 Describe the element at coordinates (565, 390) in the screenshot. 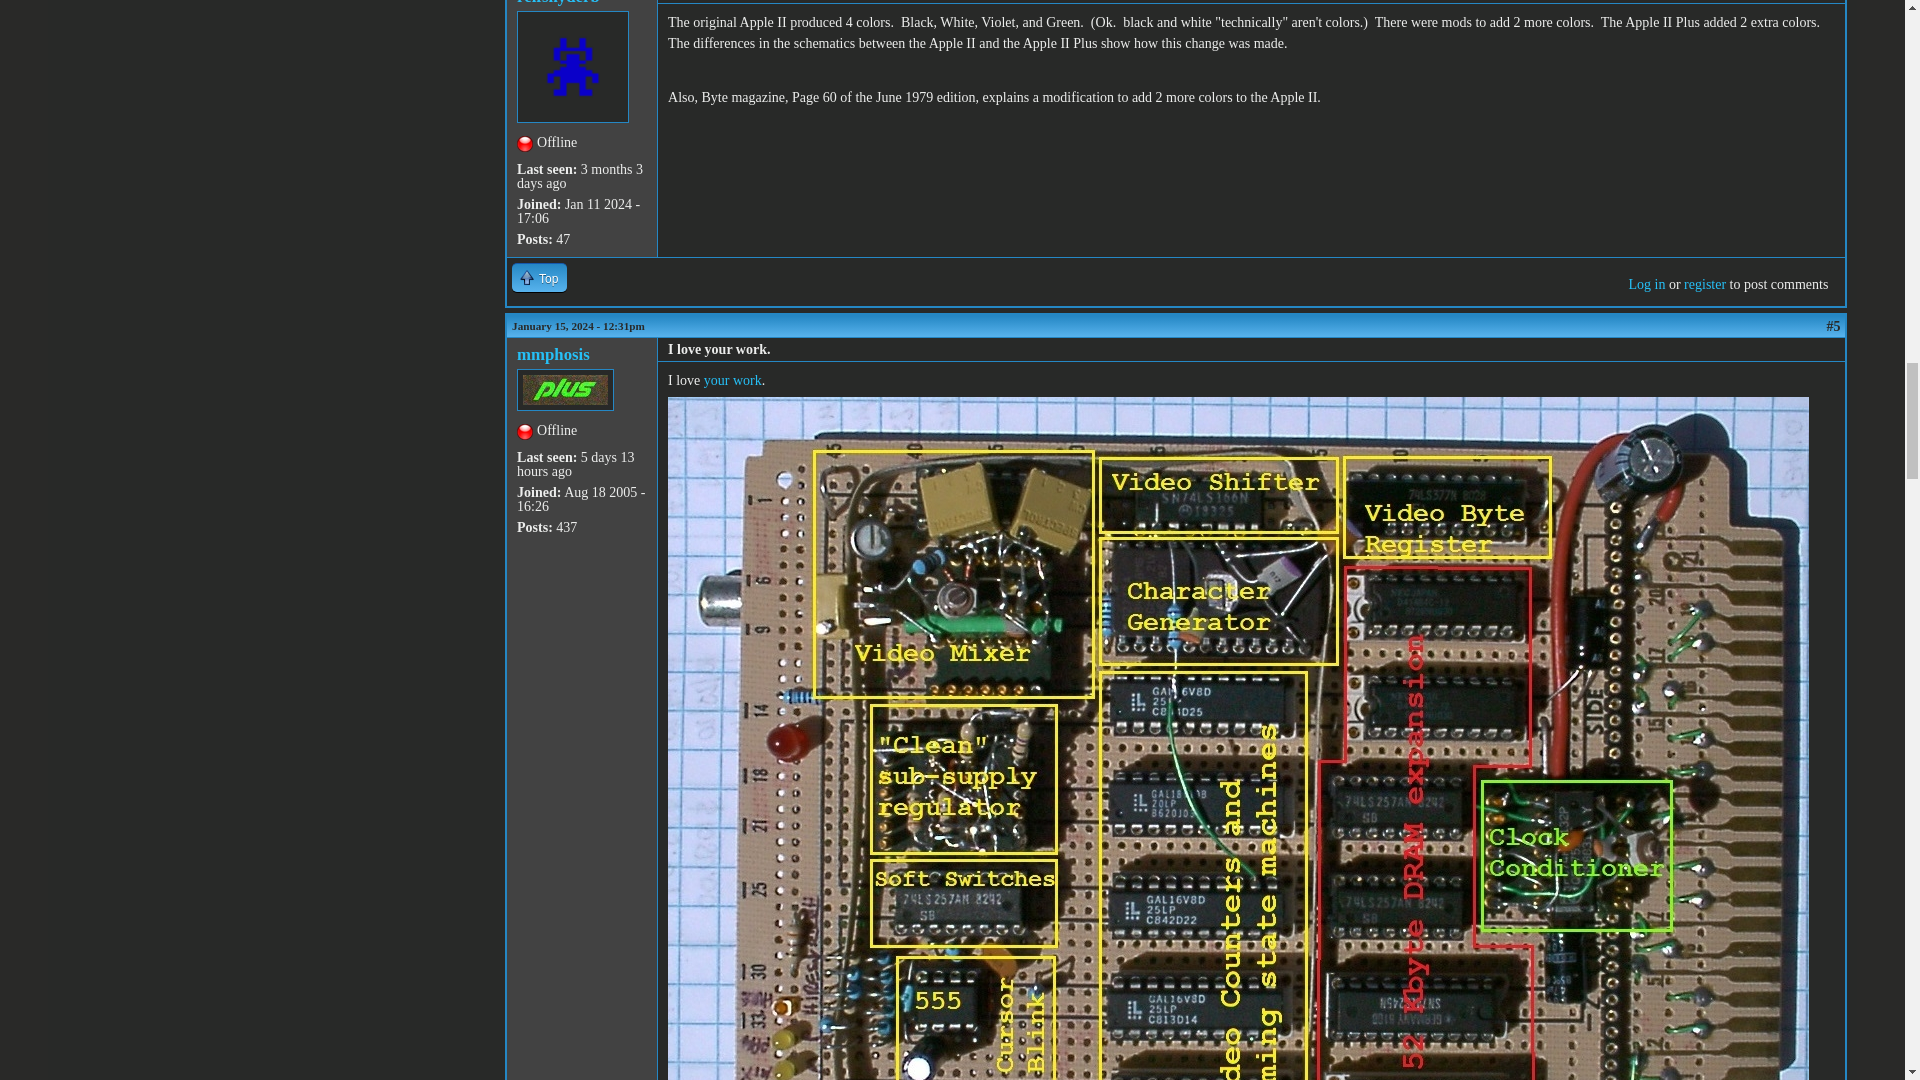

I see `mmphosis's picture` at that location.